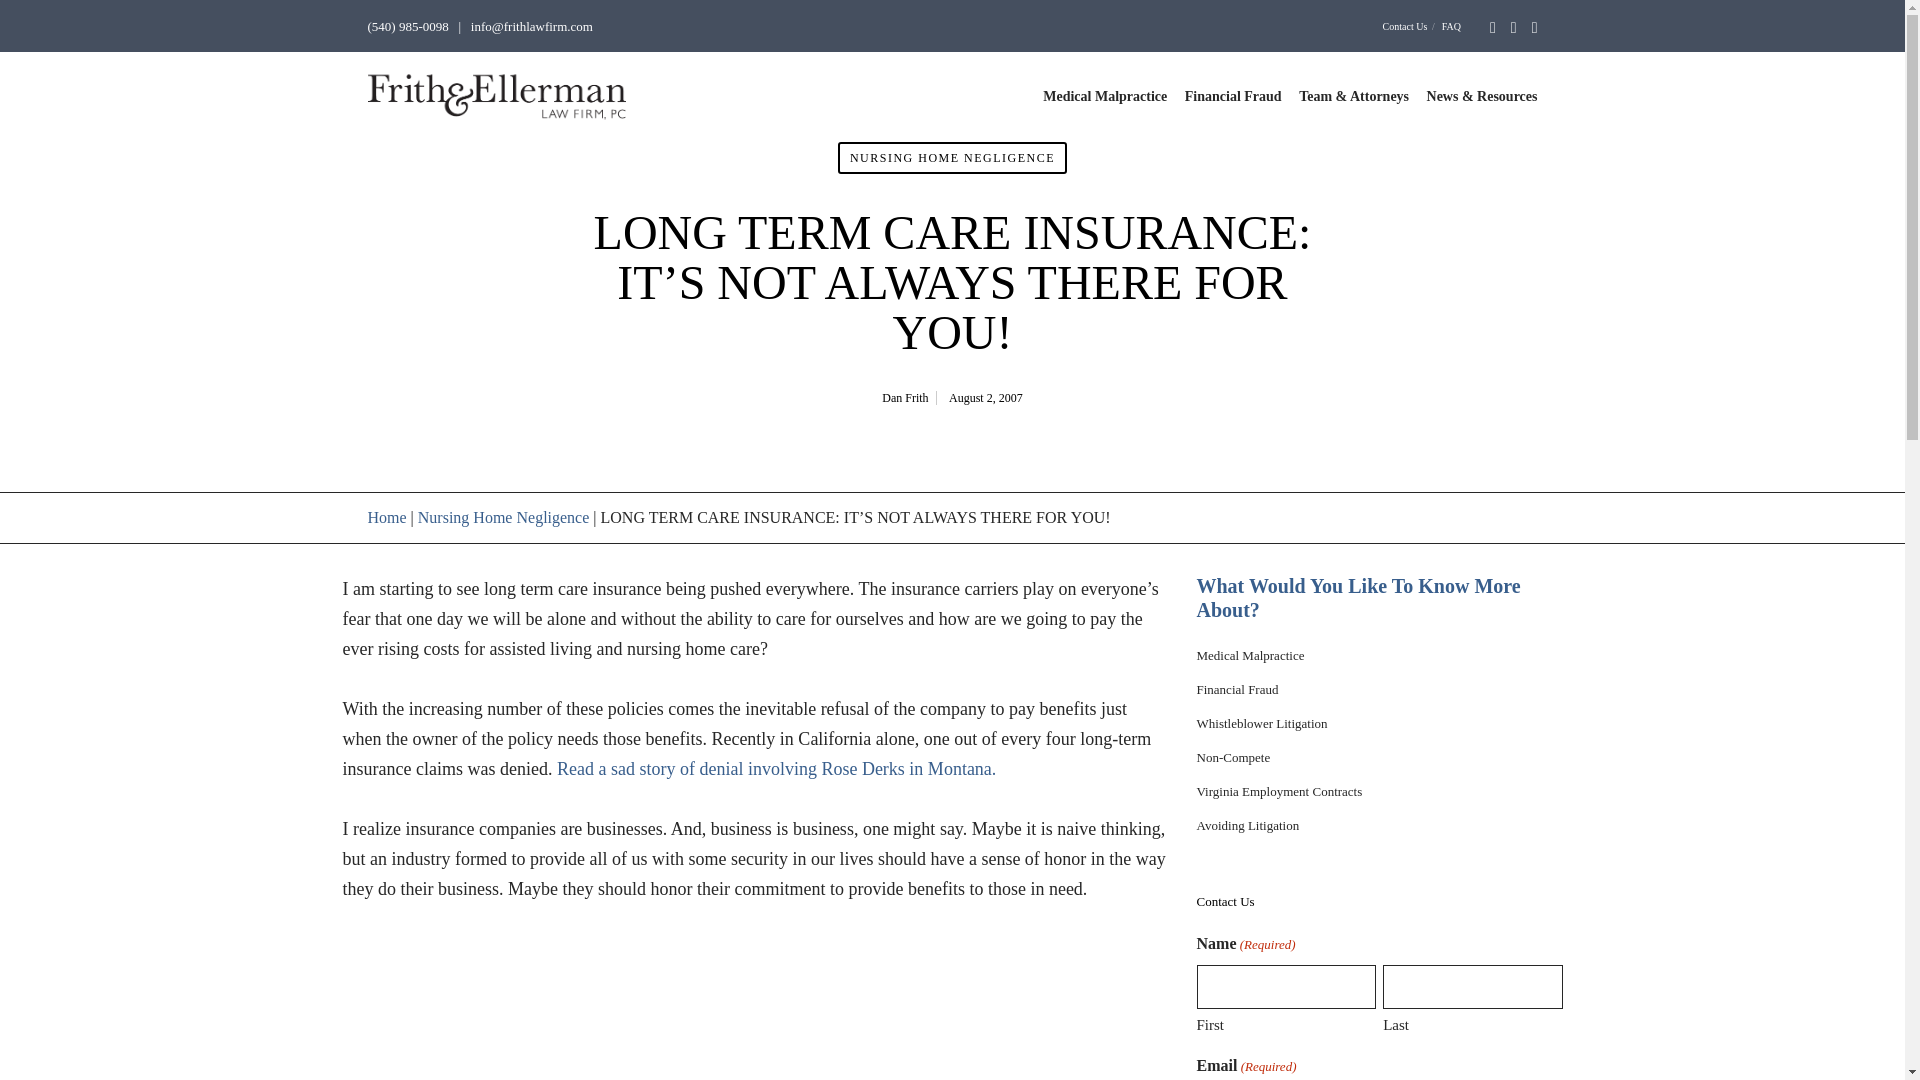 The image size is (1920, 1080). What do you see at coordinates (1278, 792) in the screenshot?
I see `Virginia Employment Contracts` at bounding box center [1278, 792].